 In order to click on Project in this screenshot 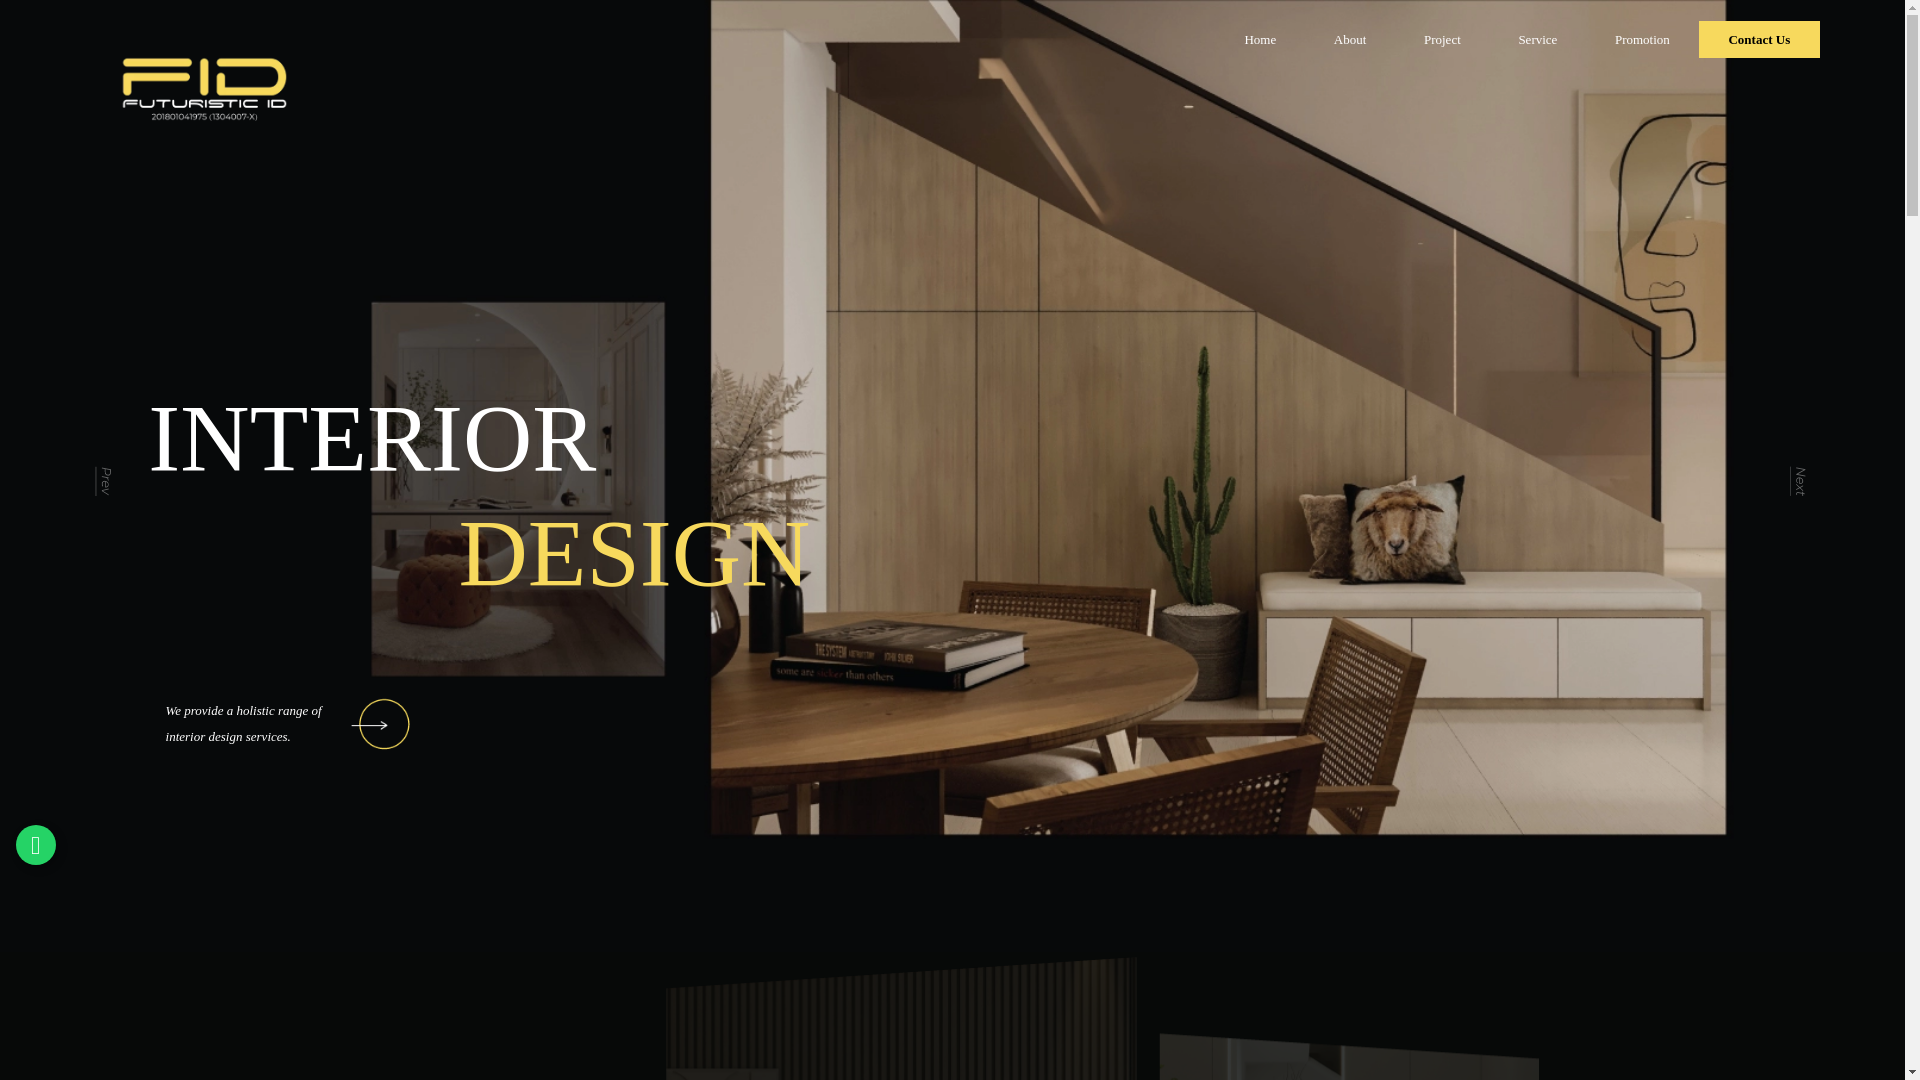, I will do `click(1442, 39)`.